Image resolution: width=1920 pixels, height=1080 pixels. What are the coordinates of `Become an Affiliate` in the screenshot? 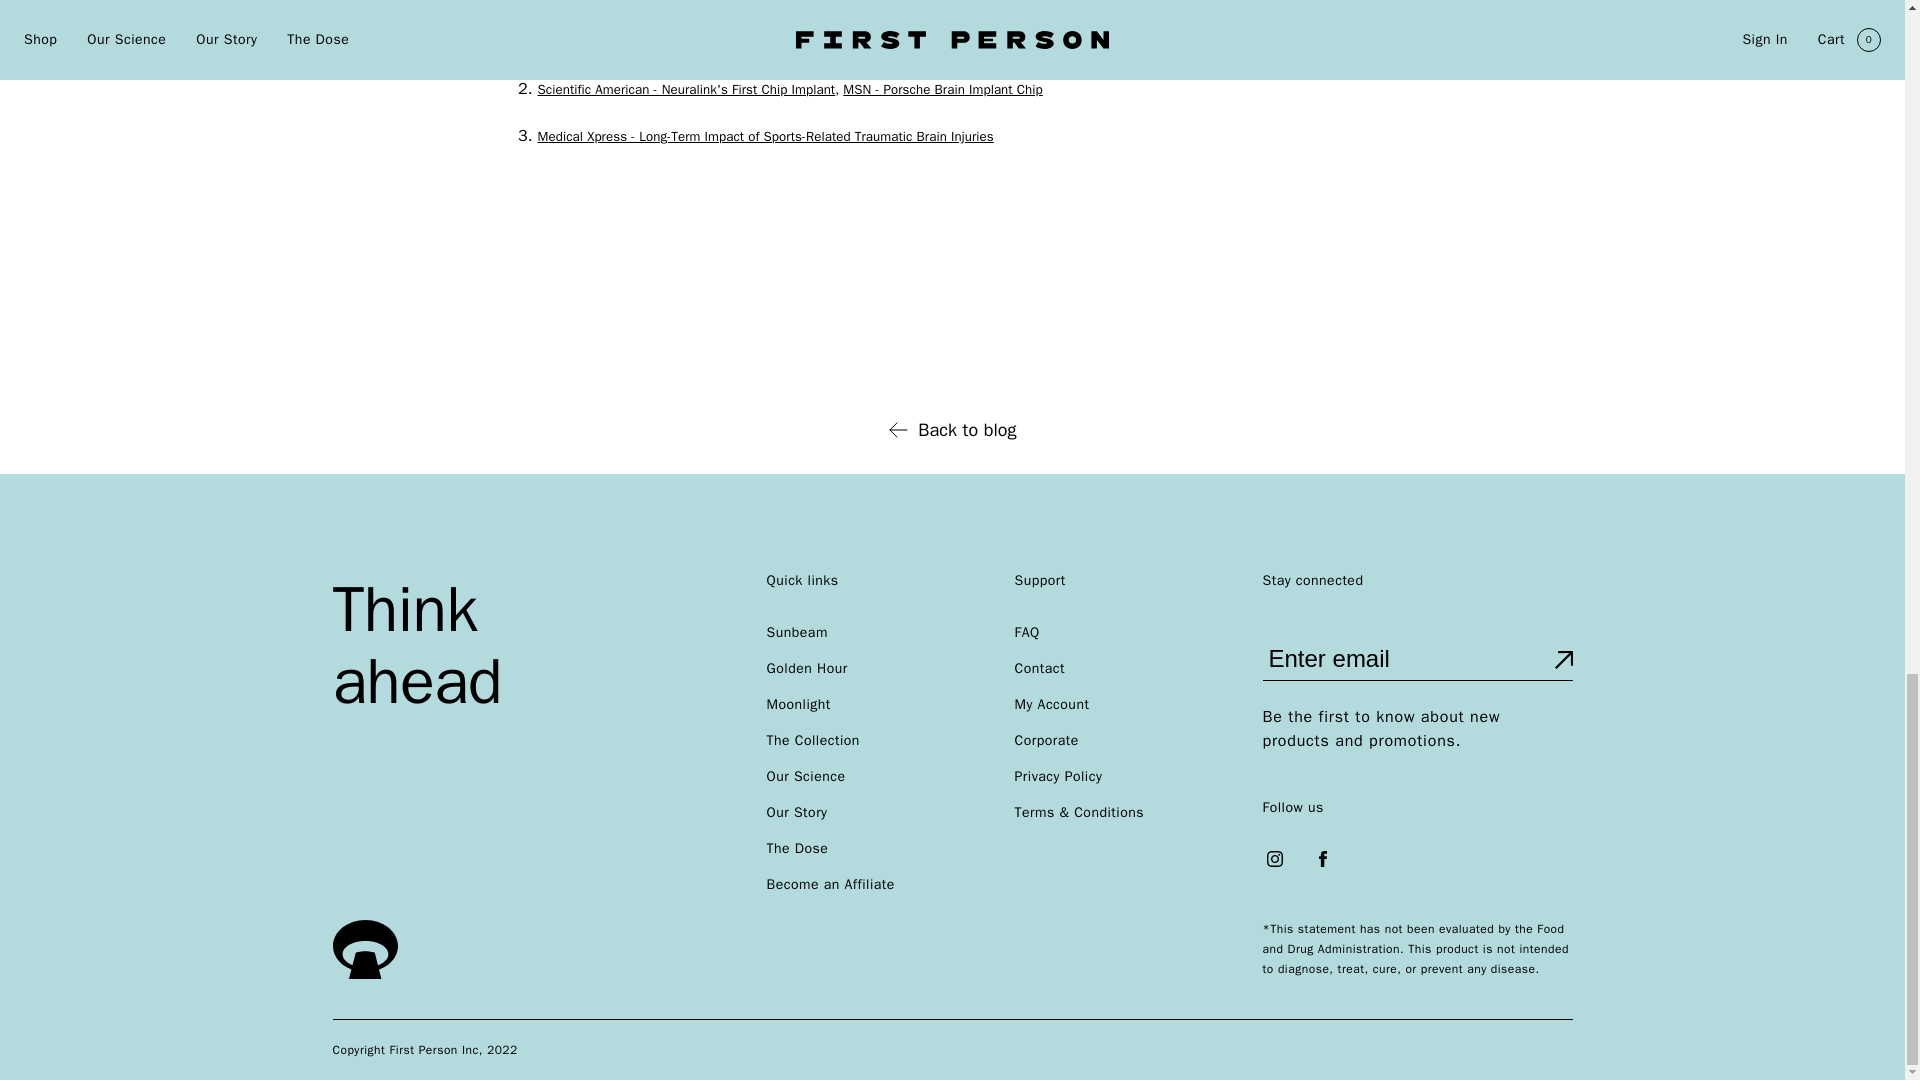 It's located at (830, 884).